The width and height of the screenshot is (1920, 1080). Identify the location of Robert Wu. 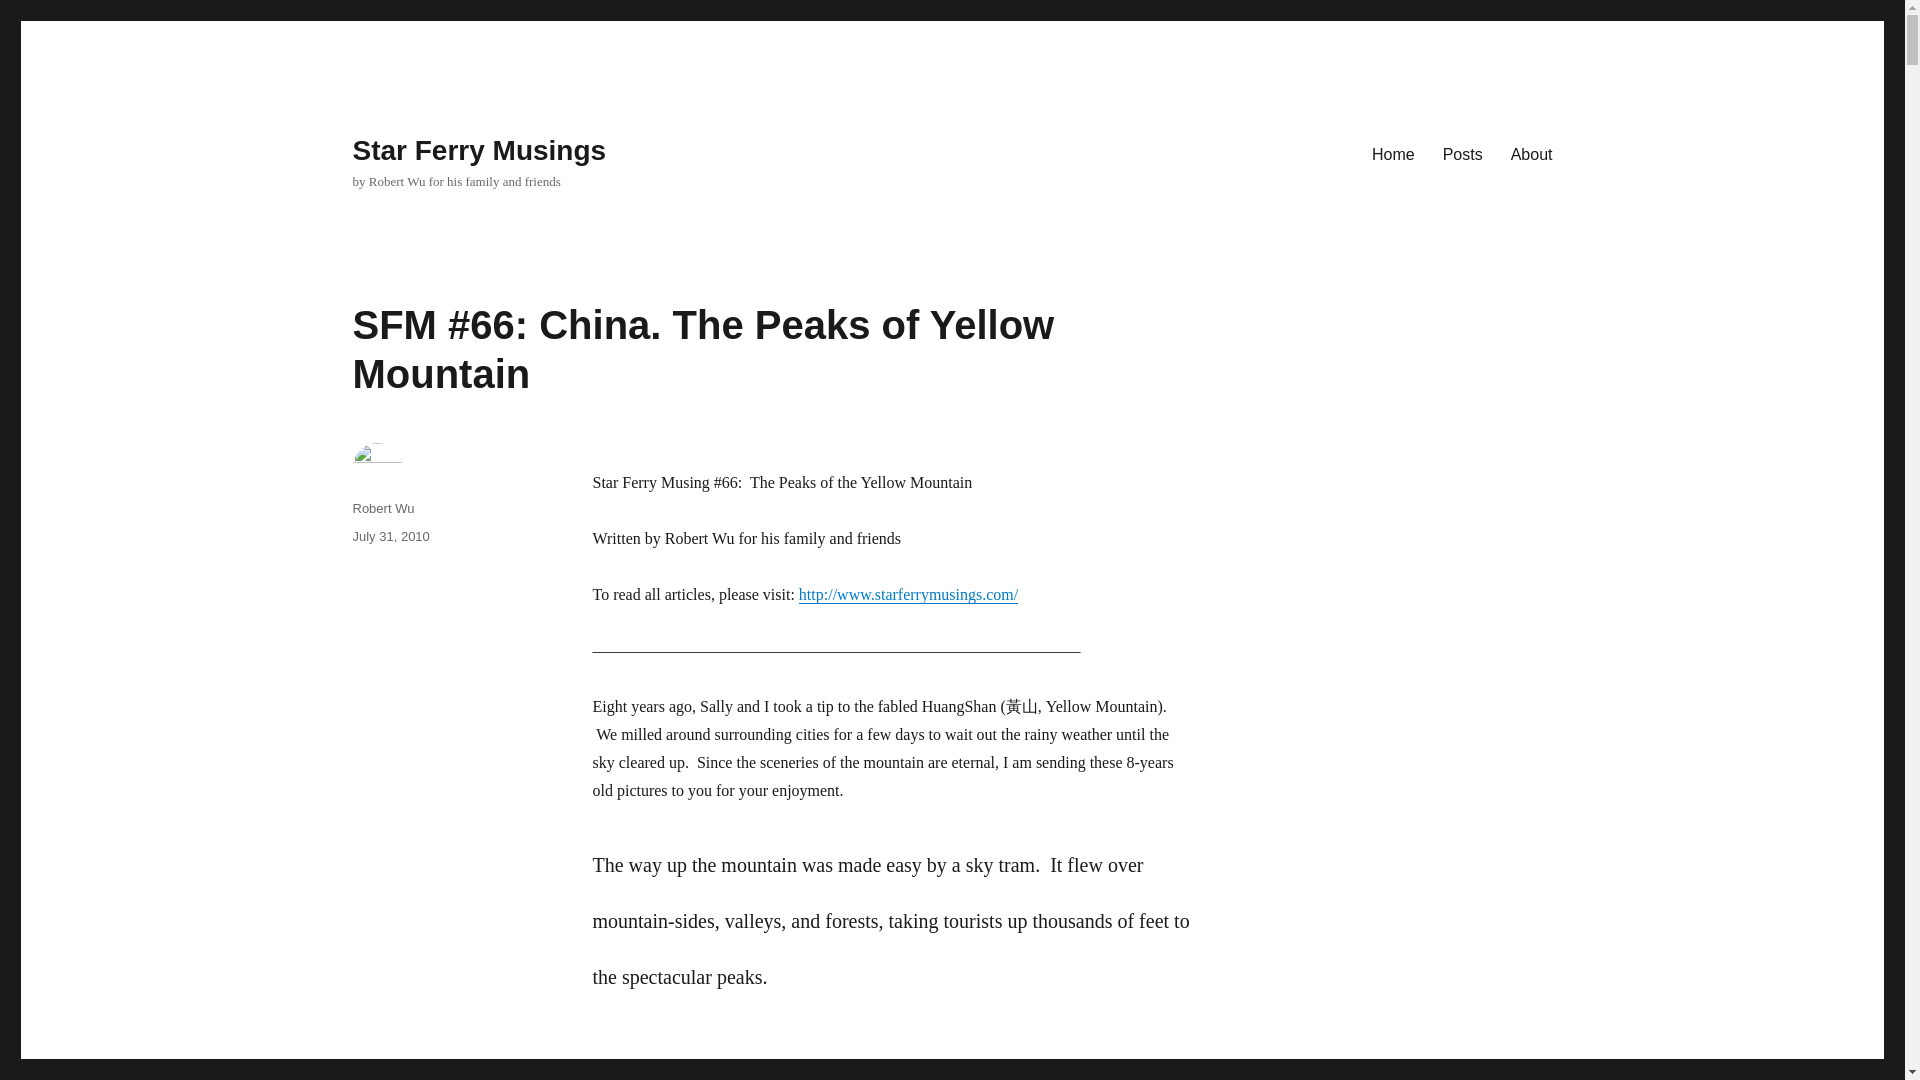
(382, 508).